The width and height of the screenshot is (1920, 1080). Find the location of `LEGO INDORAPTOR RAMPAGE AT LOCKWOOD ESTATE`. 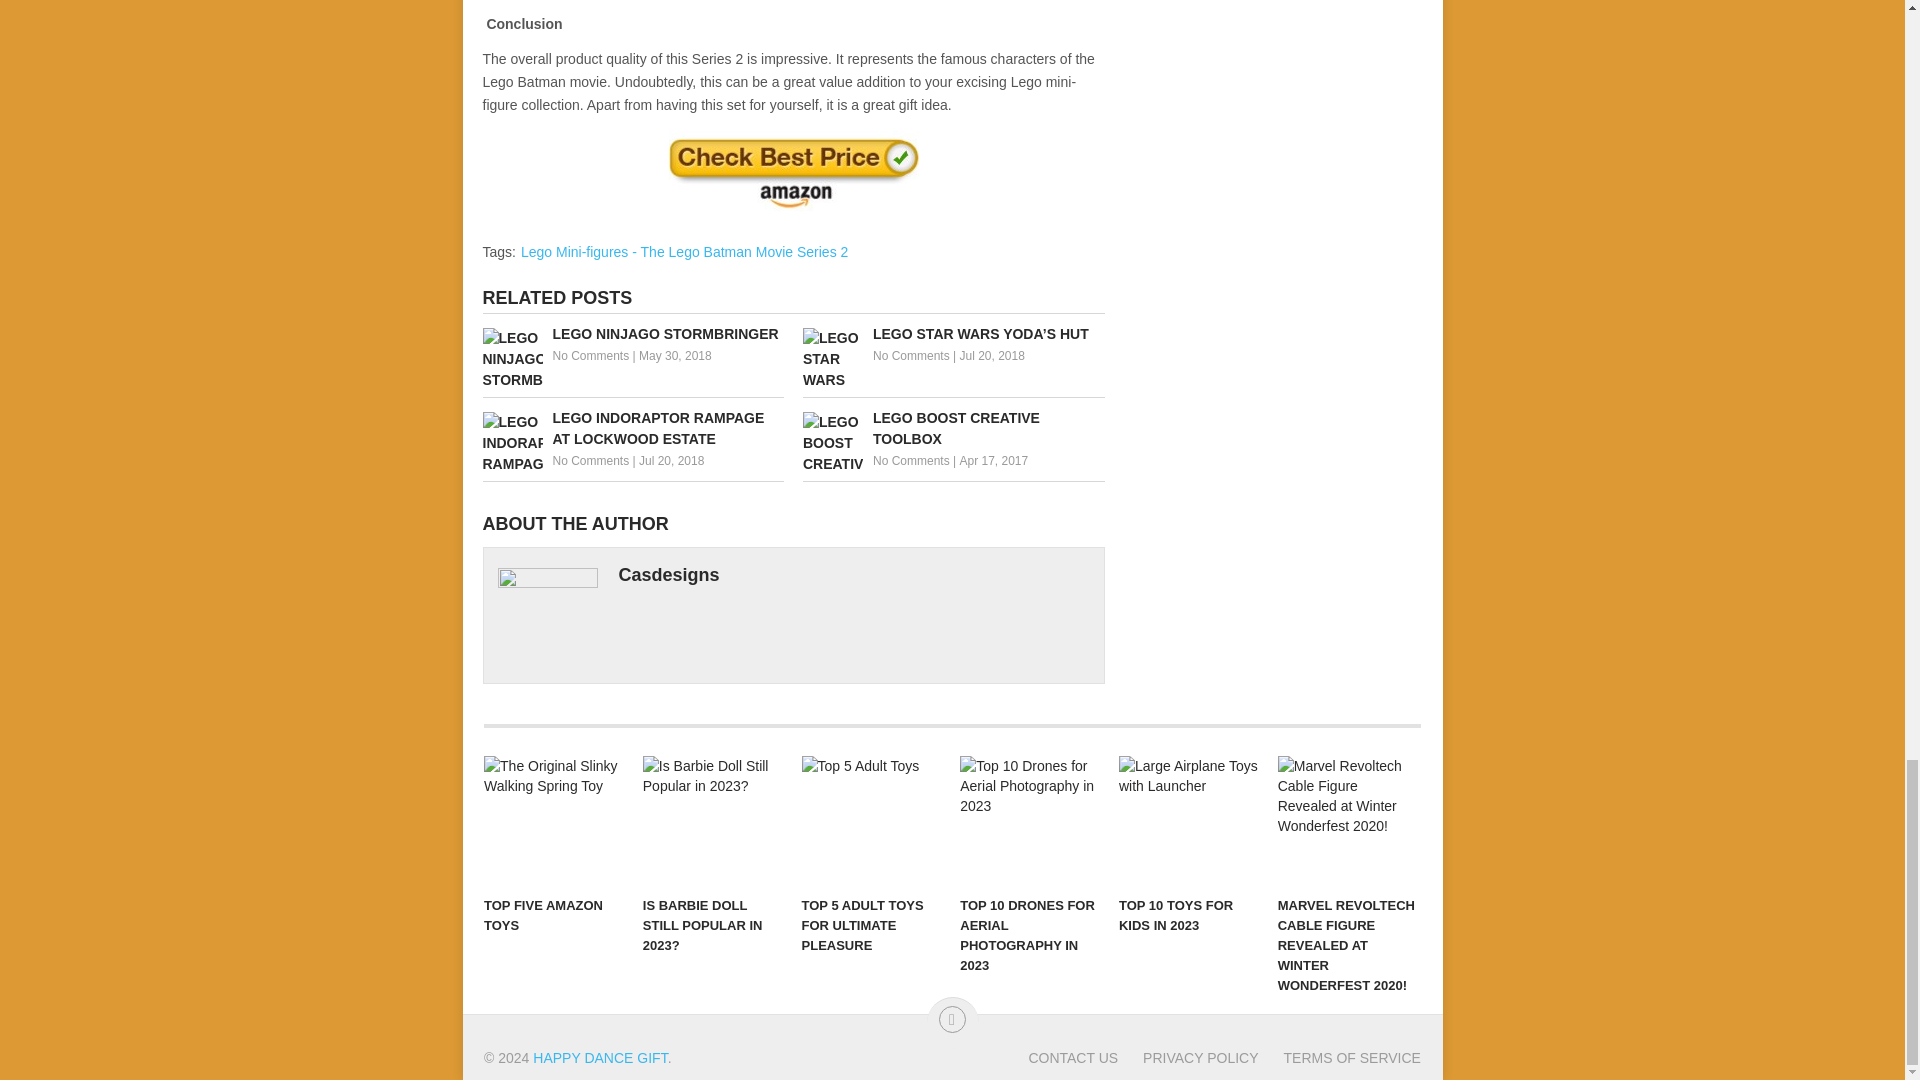

LEGO INDORAPTOR RAMPAGE AT LOCKWOOD ESTATE is located at coordinates (632, 429).